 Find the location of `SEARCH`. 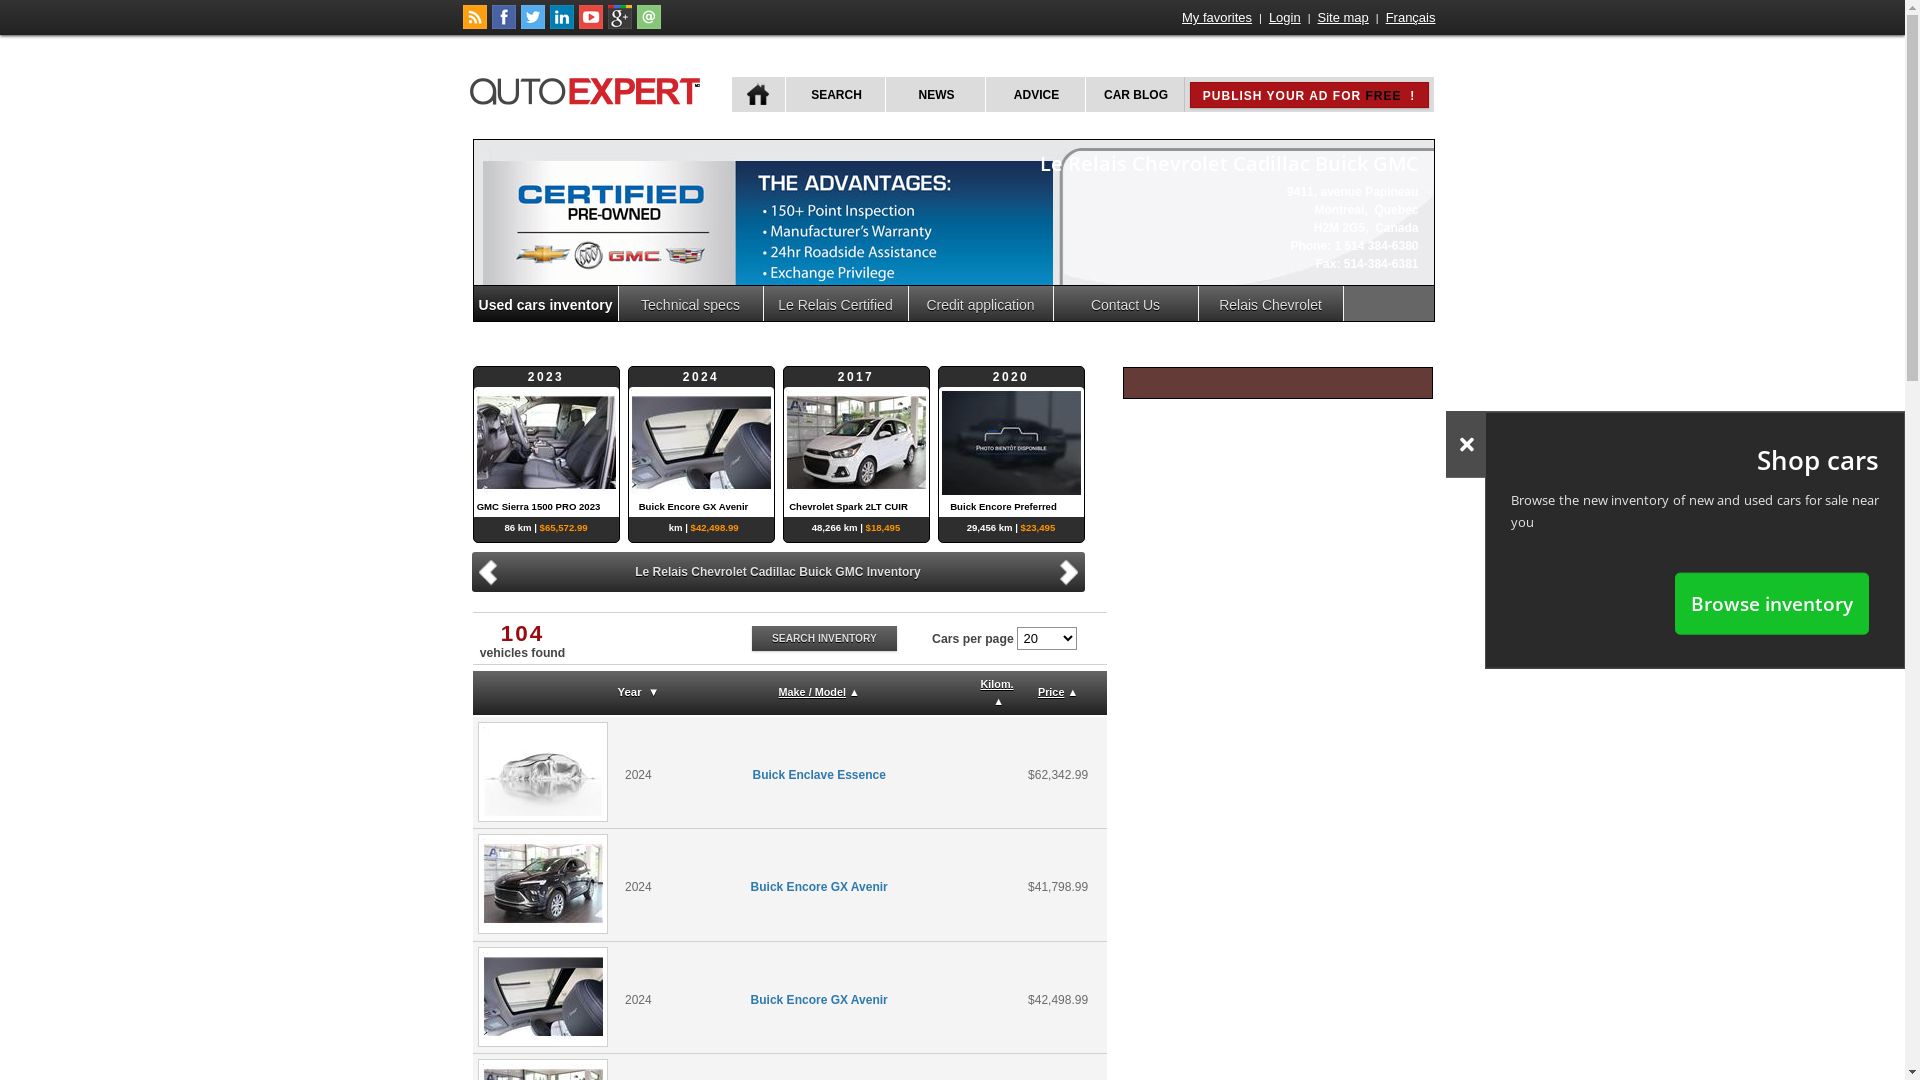

SEARCH is located at coordinates (834, 94).